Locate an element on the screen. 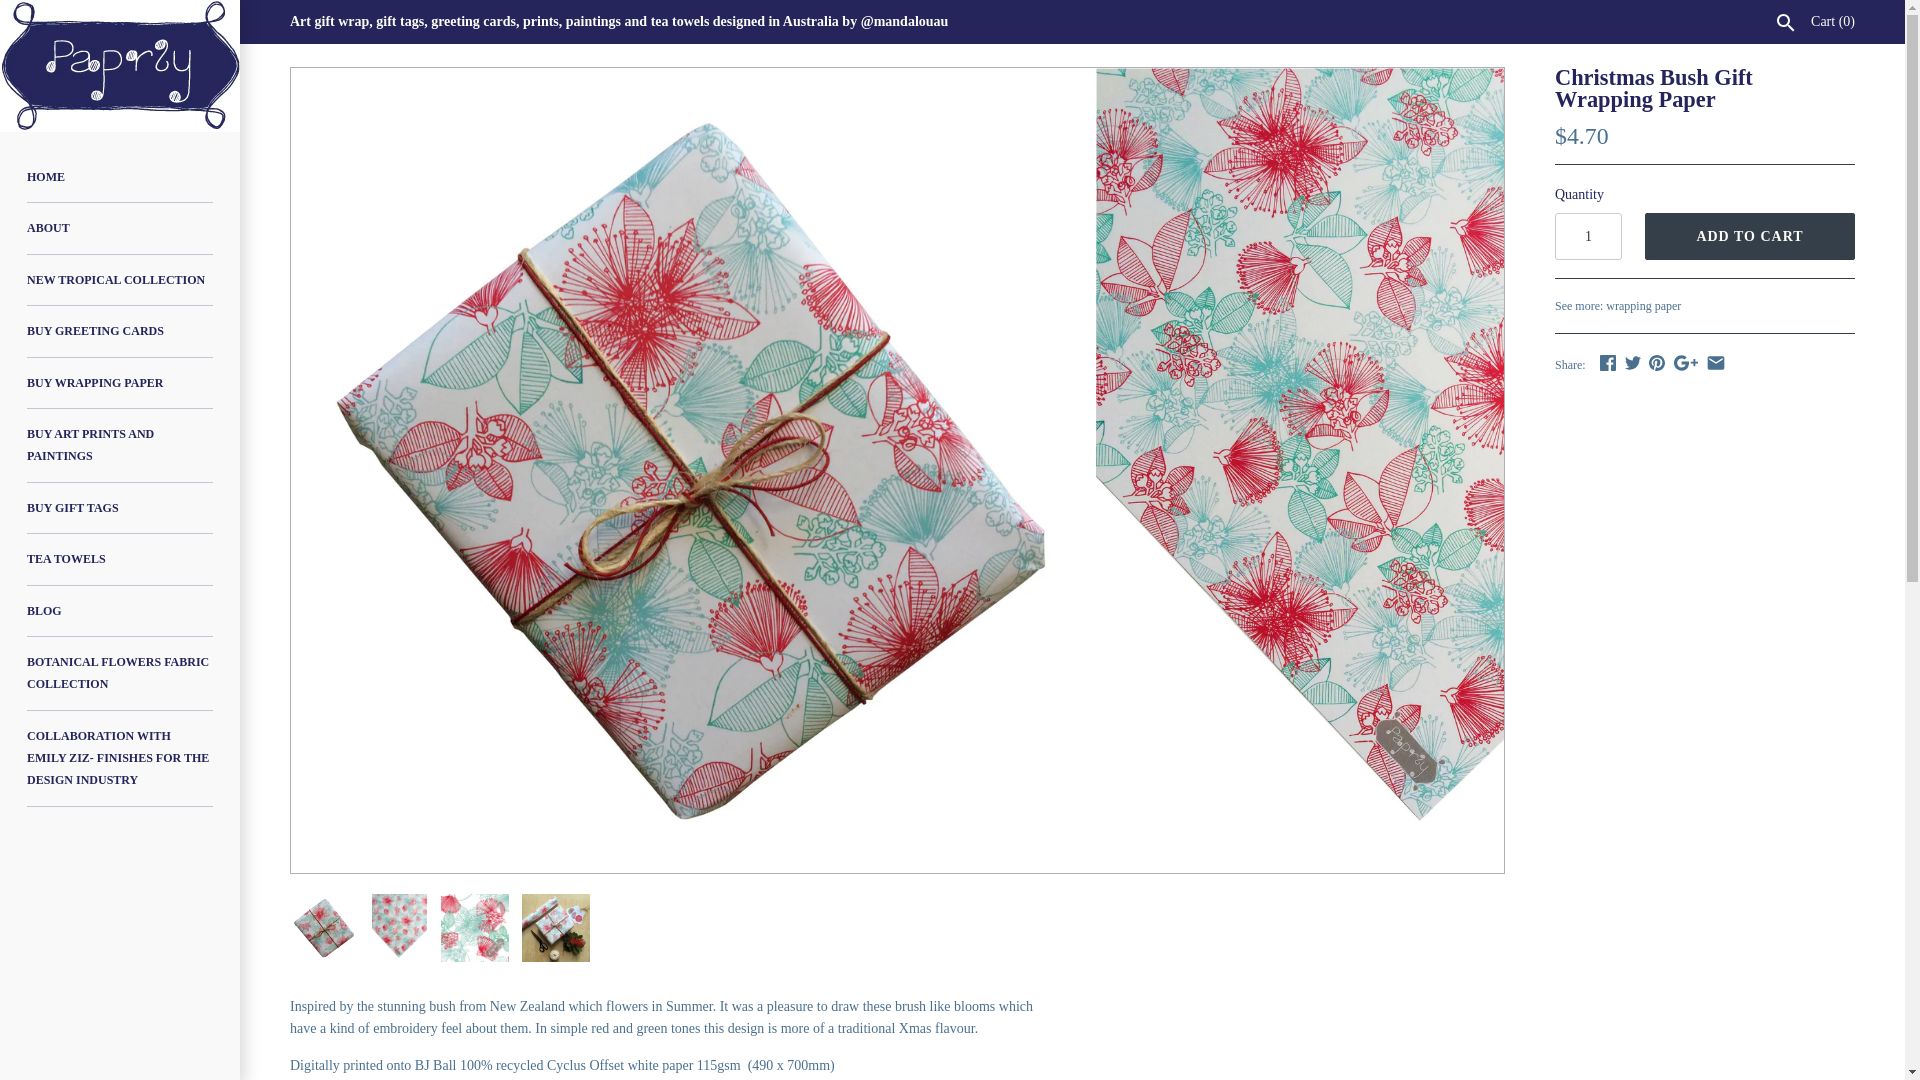  Twitter is located at coordinates (1632, 362).